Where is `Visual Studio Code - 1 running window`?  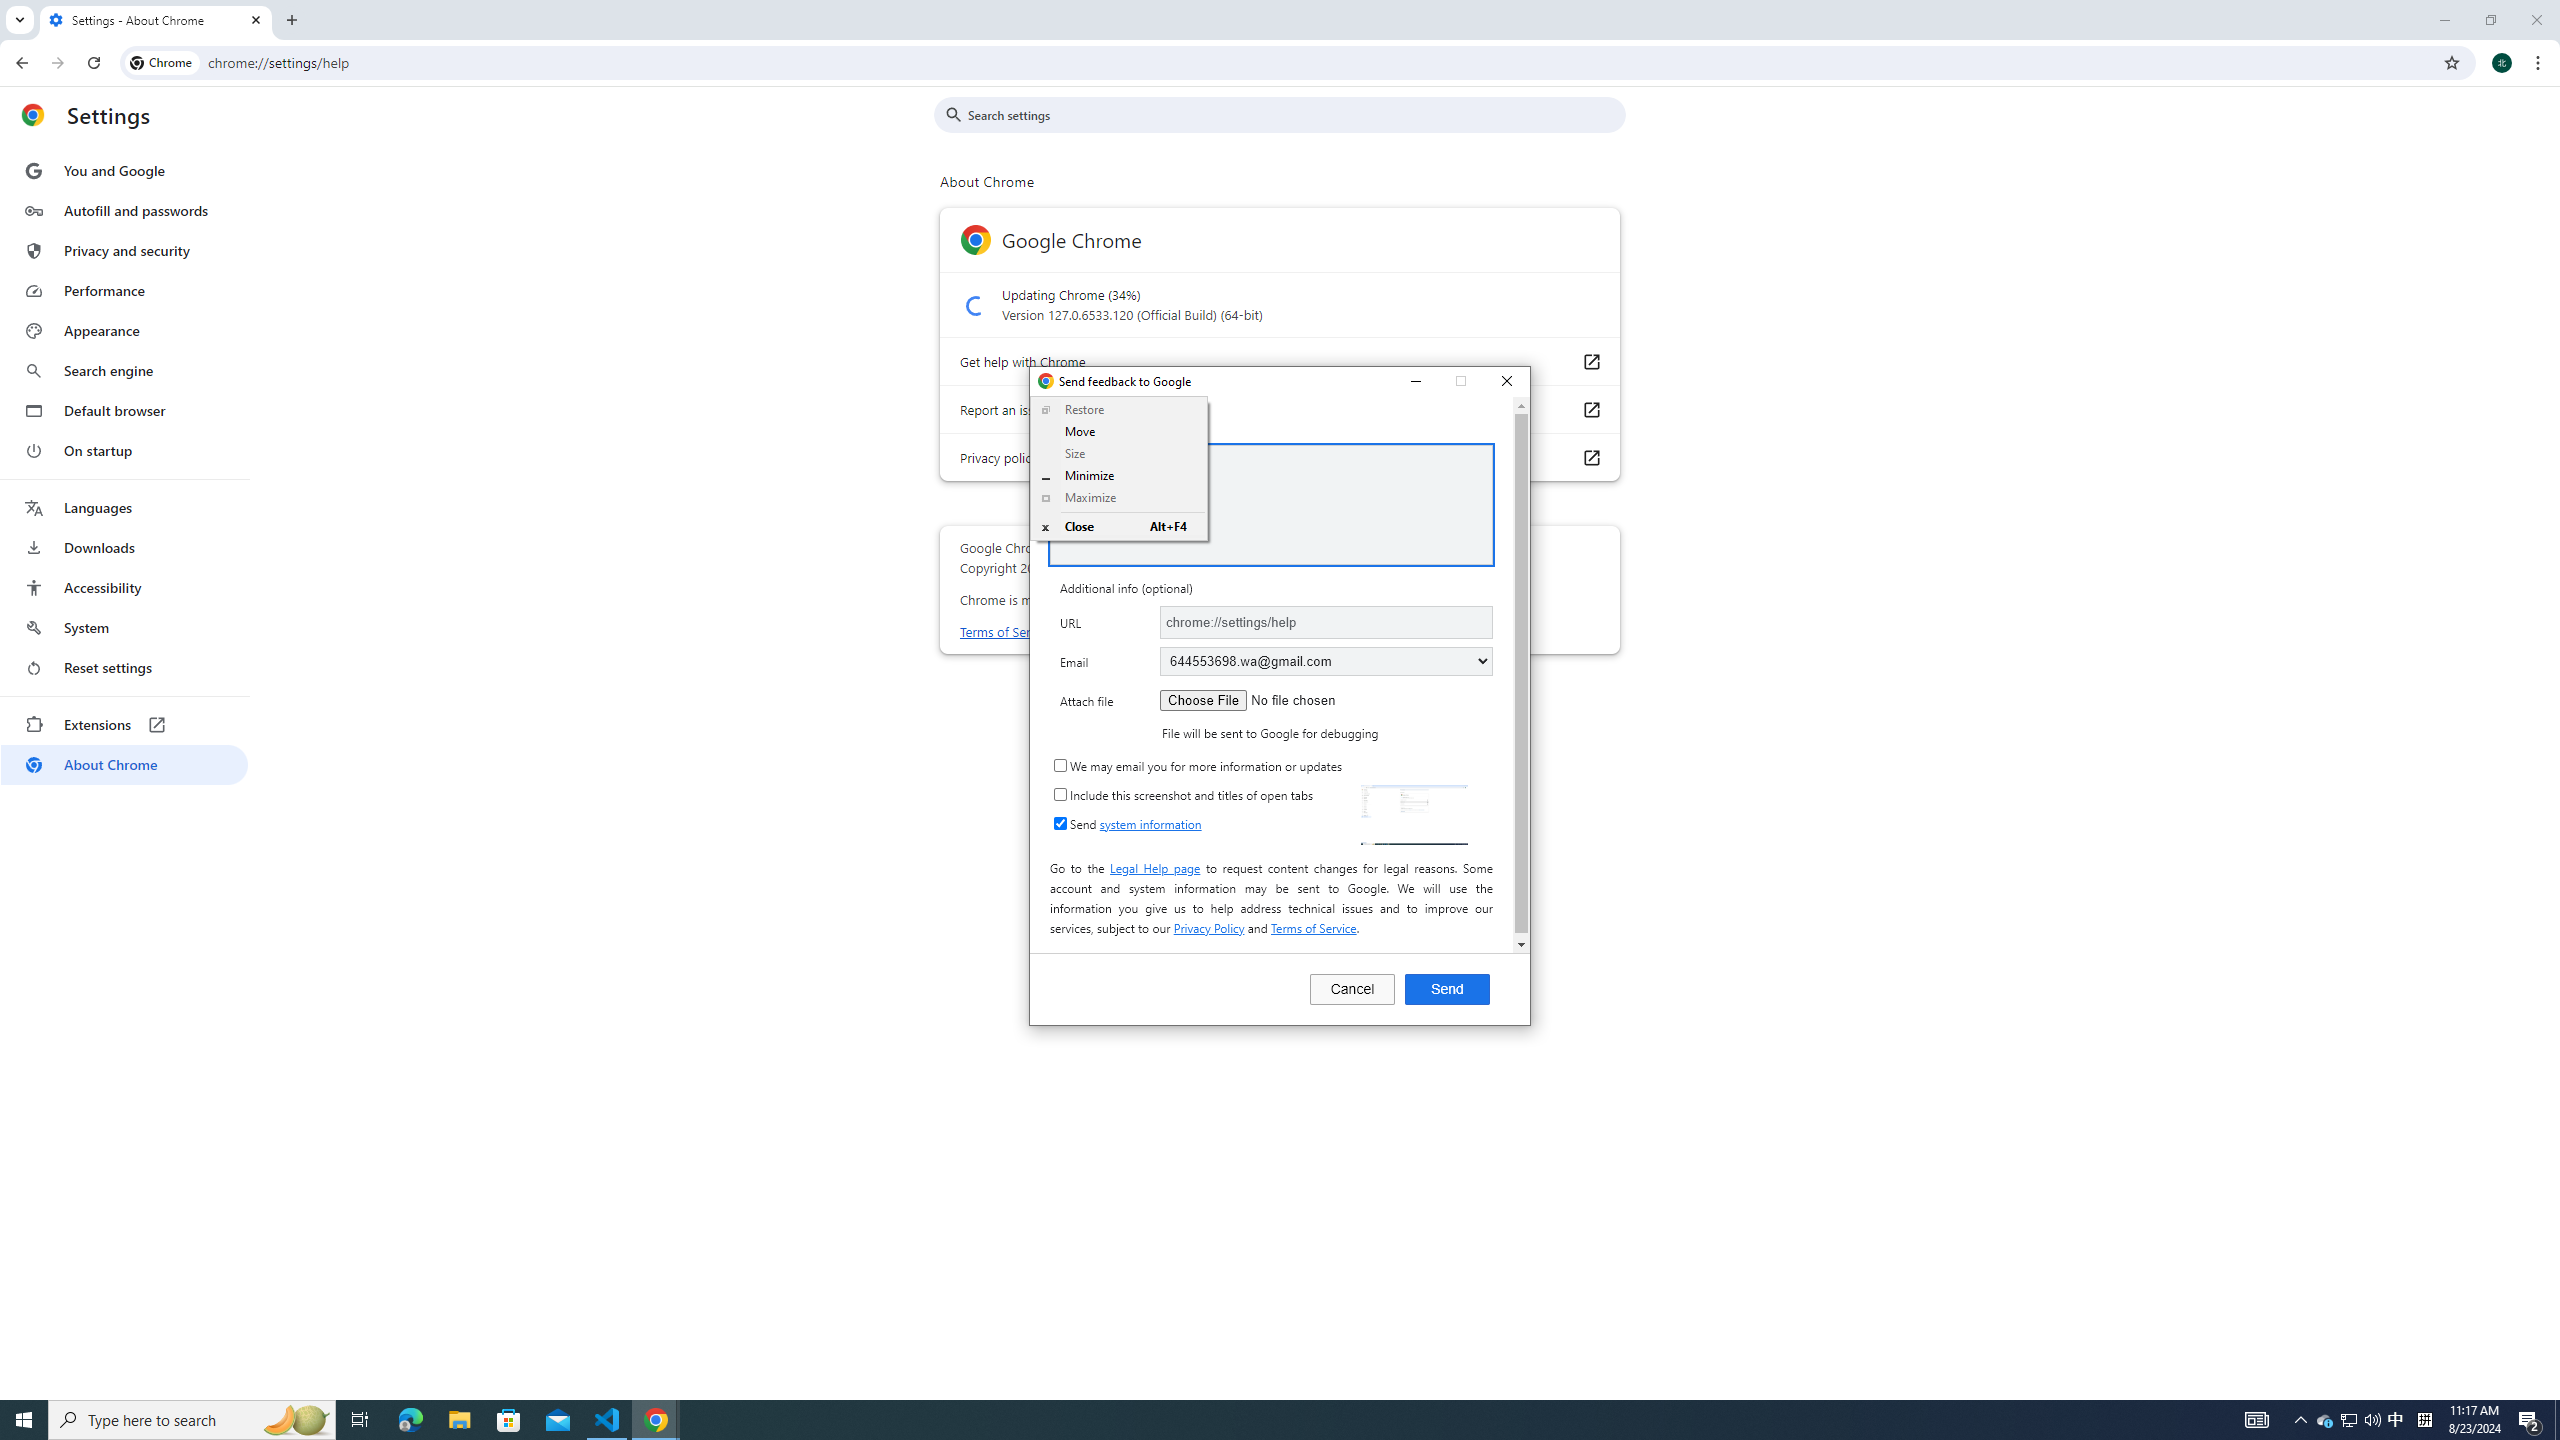
Visual Studio Code - 1 running window is located at coordinates (608, 1420).